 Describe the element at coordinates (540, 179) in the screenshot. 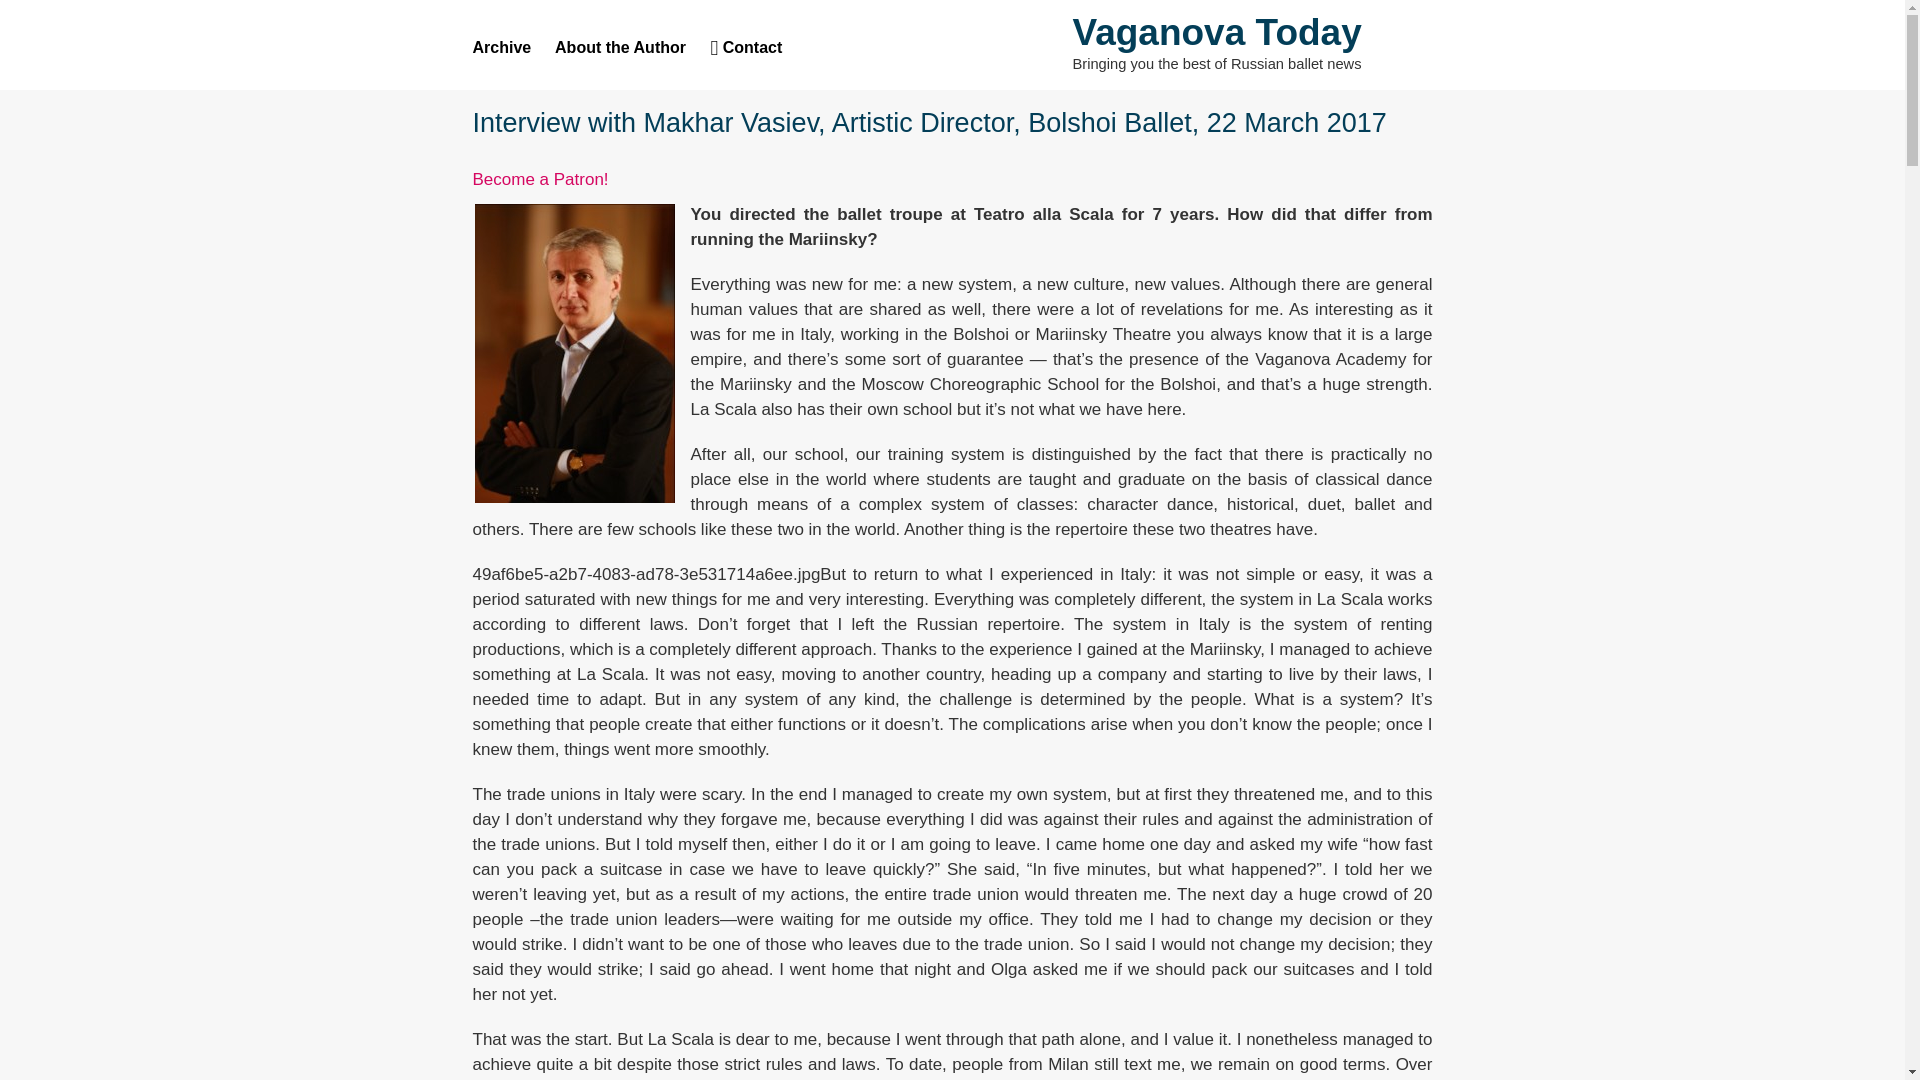

I see `Become a Patron!` at that location.